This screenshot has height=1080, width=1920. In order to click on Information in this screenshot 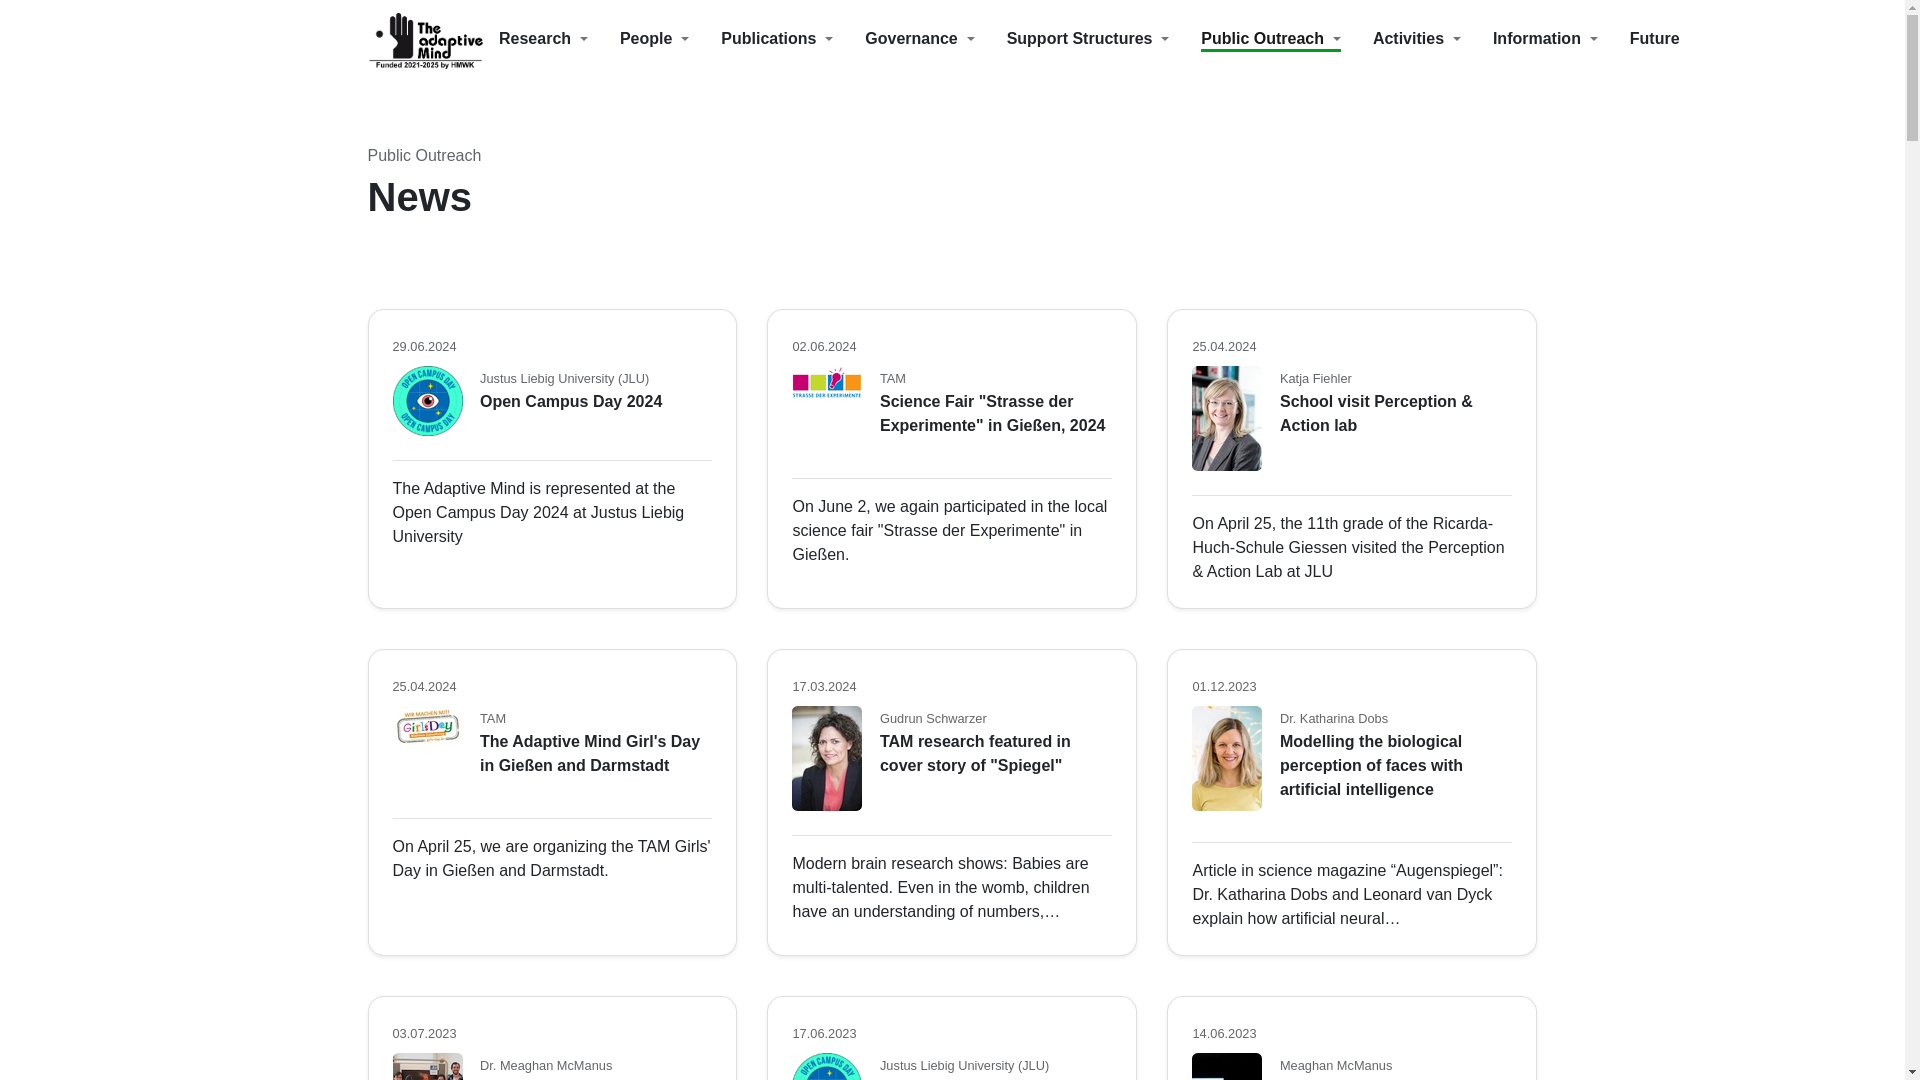, I will do `click(1562, 36)`.